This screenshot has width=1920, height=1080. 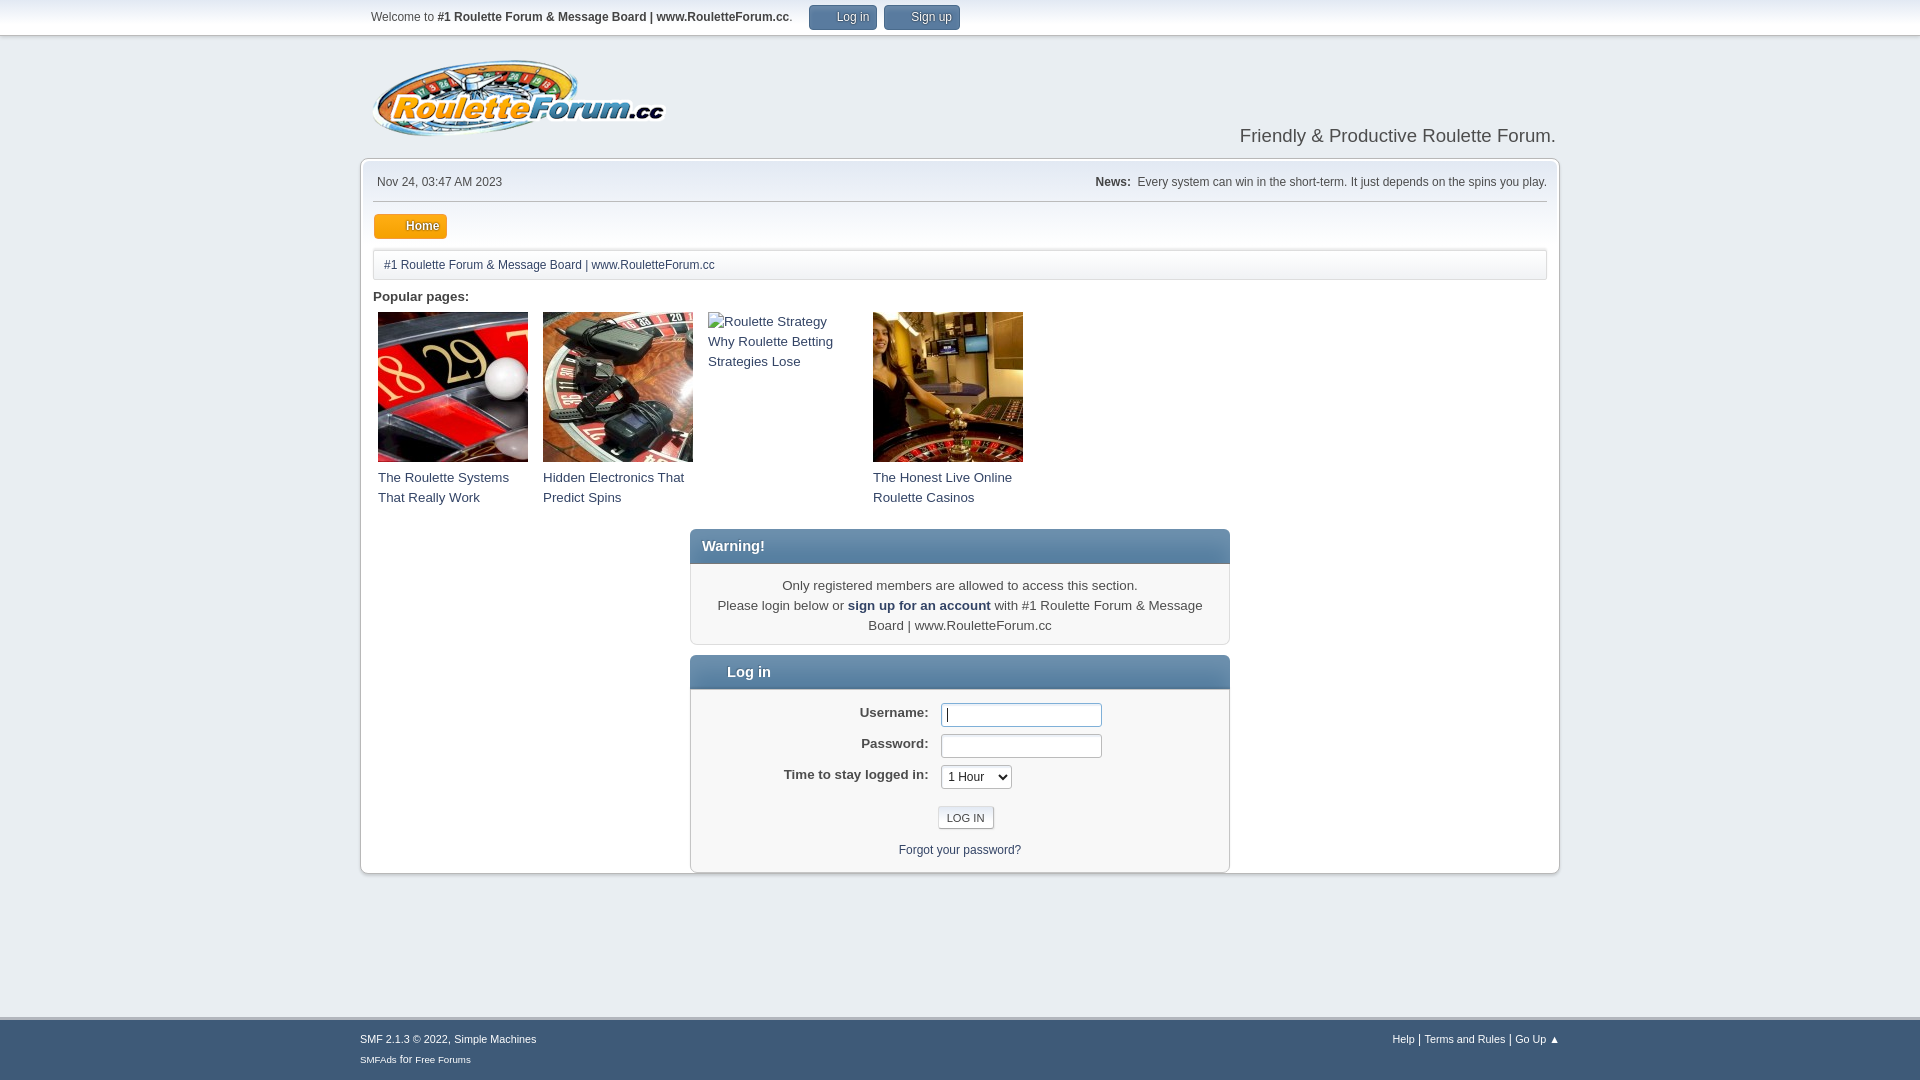 I want to click on The Honest Live Online Roulette Casinos, so click(x=942, y=488).